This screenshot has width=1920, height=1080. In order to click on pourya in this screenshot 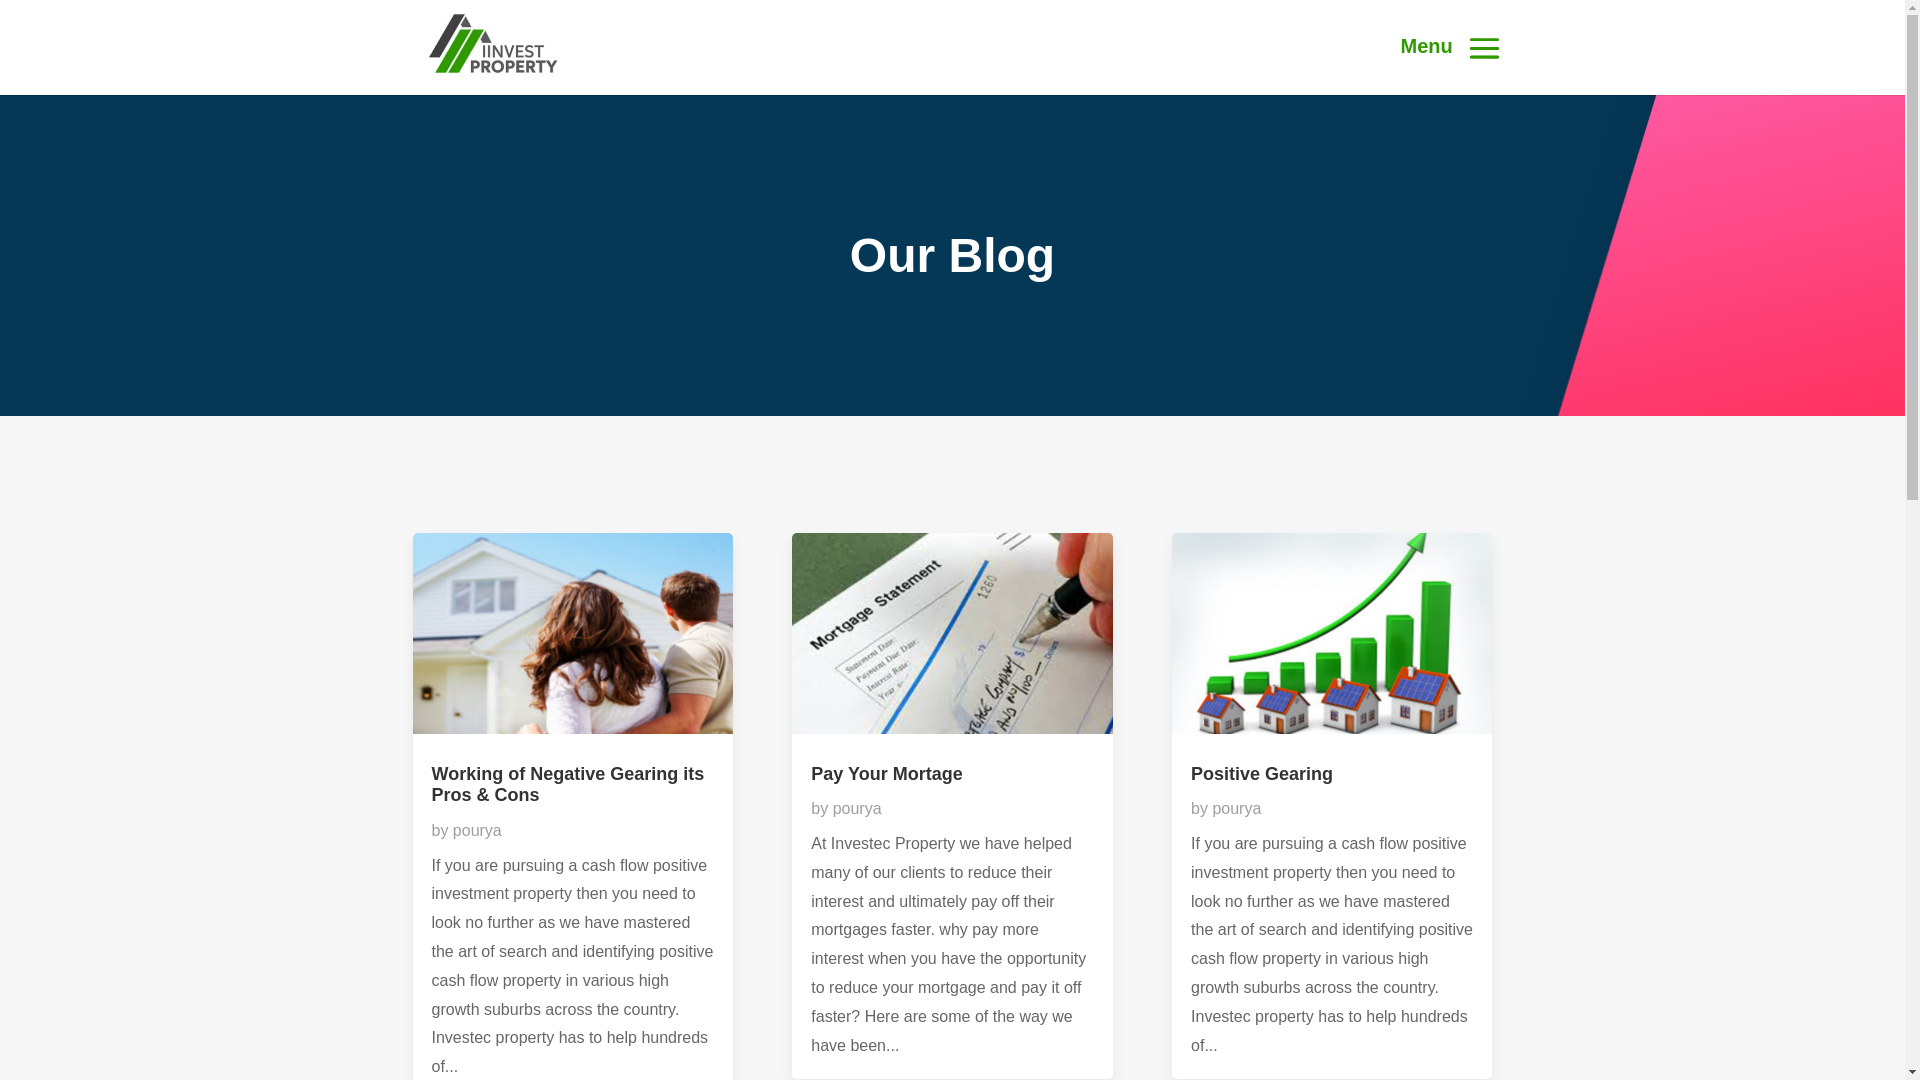, I will do `click(478, 830)`.